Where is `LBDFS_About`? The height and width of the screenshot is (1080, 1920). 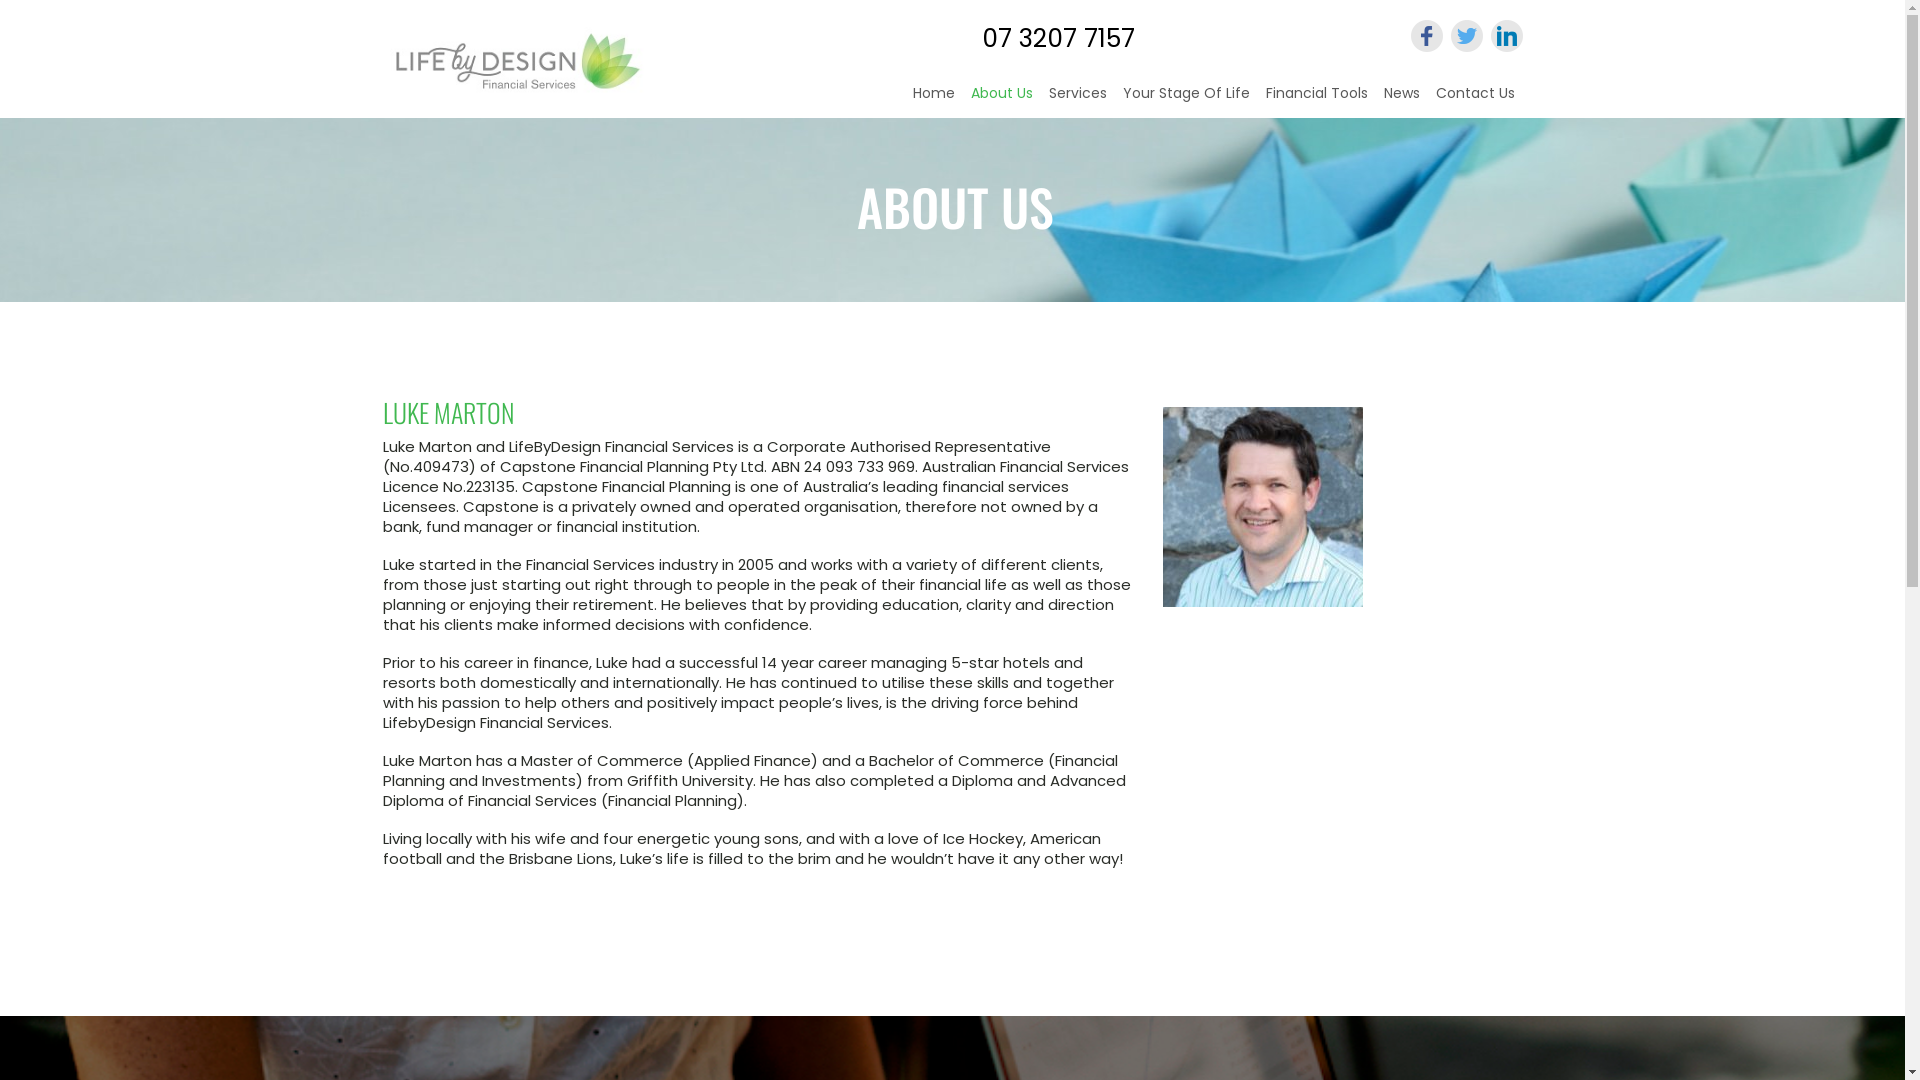
LBDFS_About is located at coordinates (1262, 507).